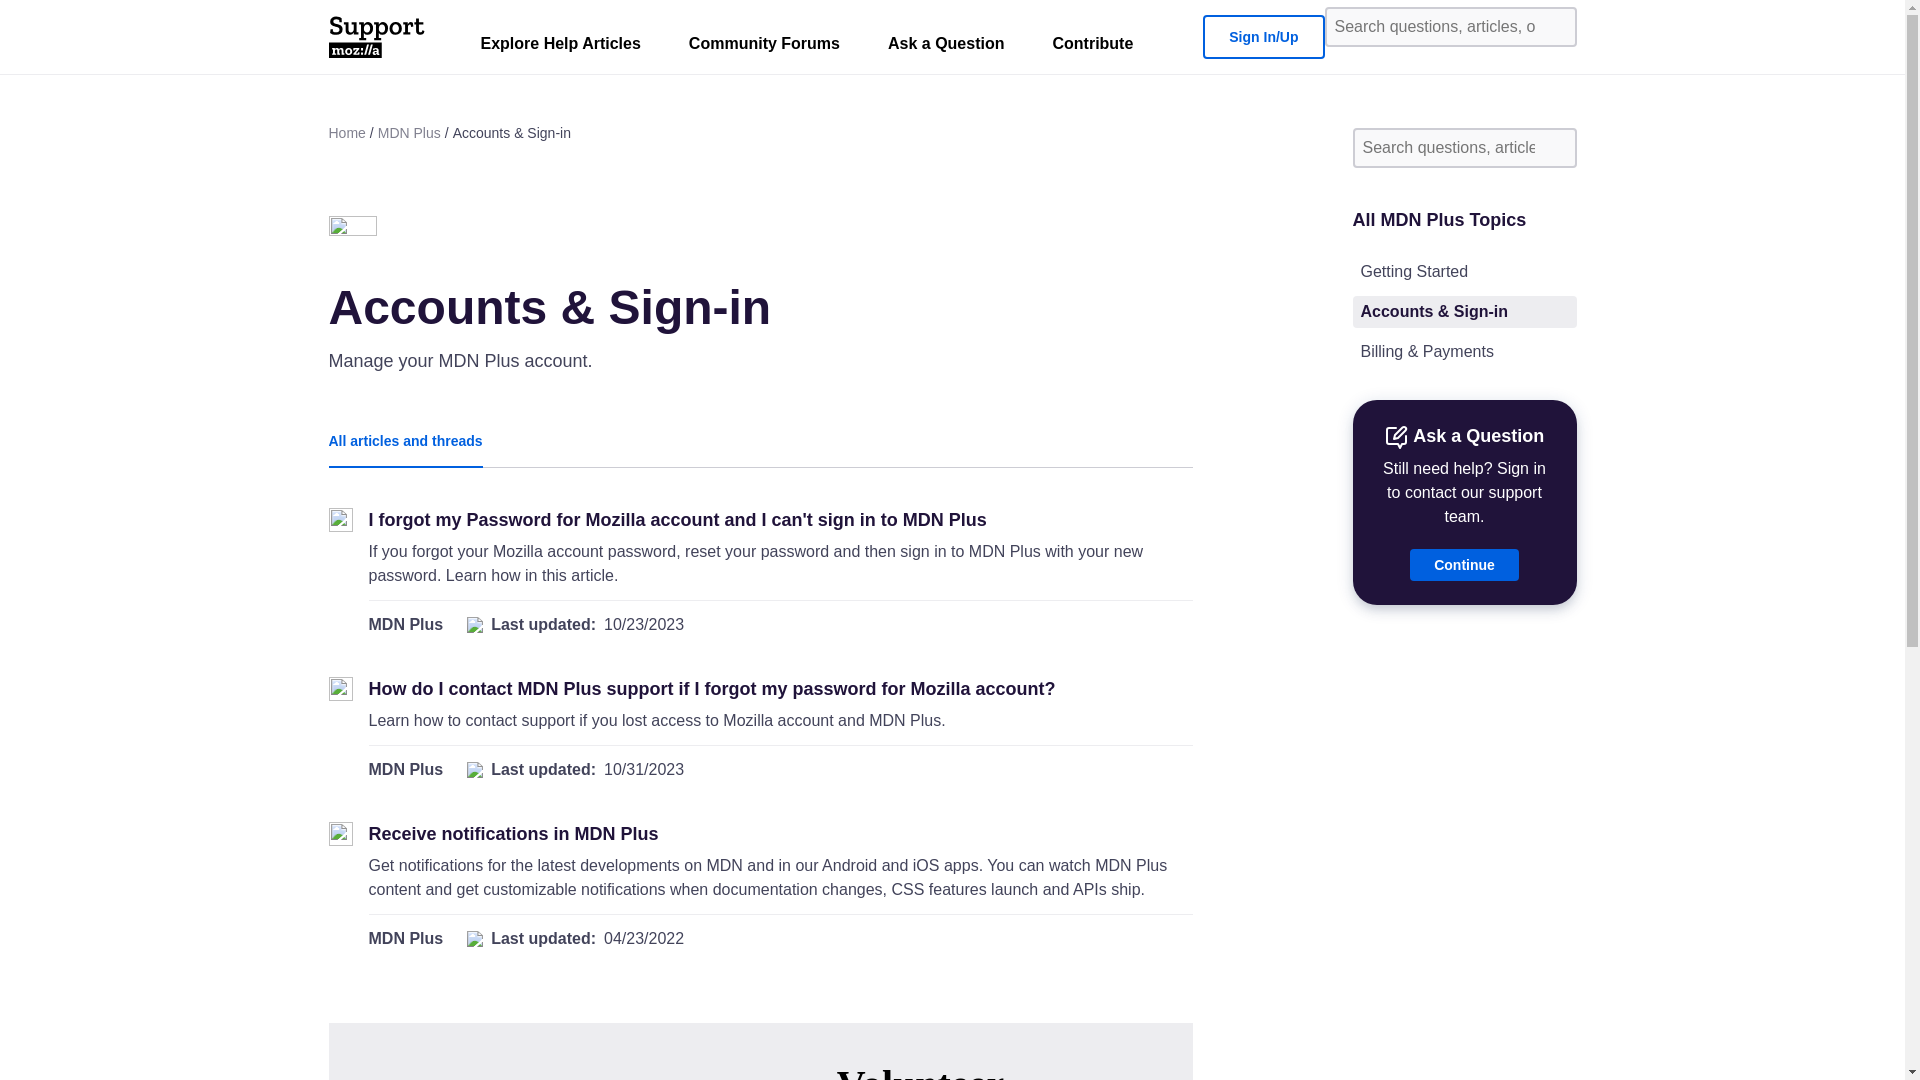  I want to click on Explore Help Articles, so click(560, 48).